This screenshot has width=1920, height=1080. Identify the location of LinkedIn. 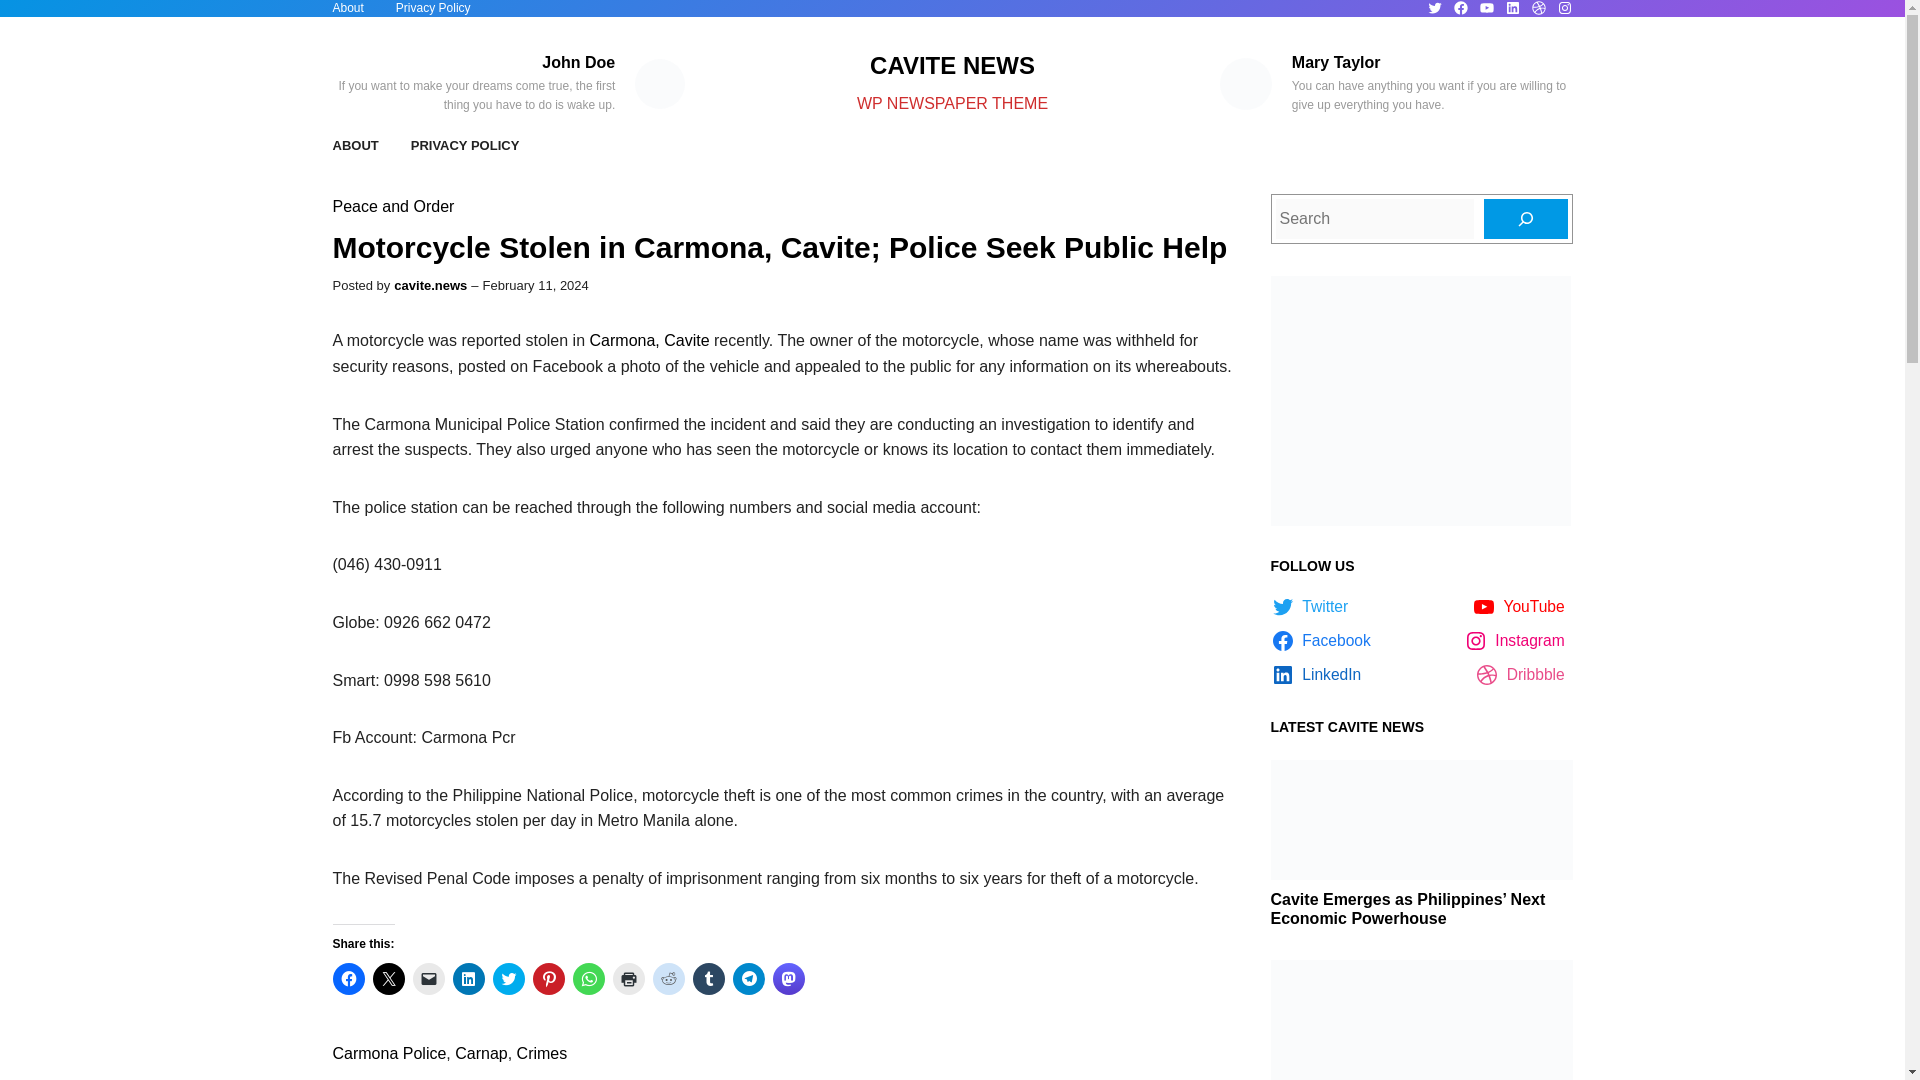
(1512, 8).